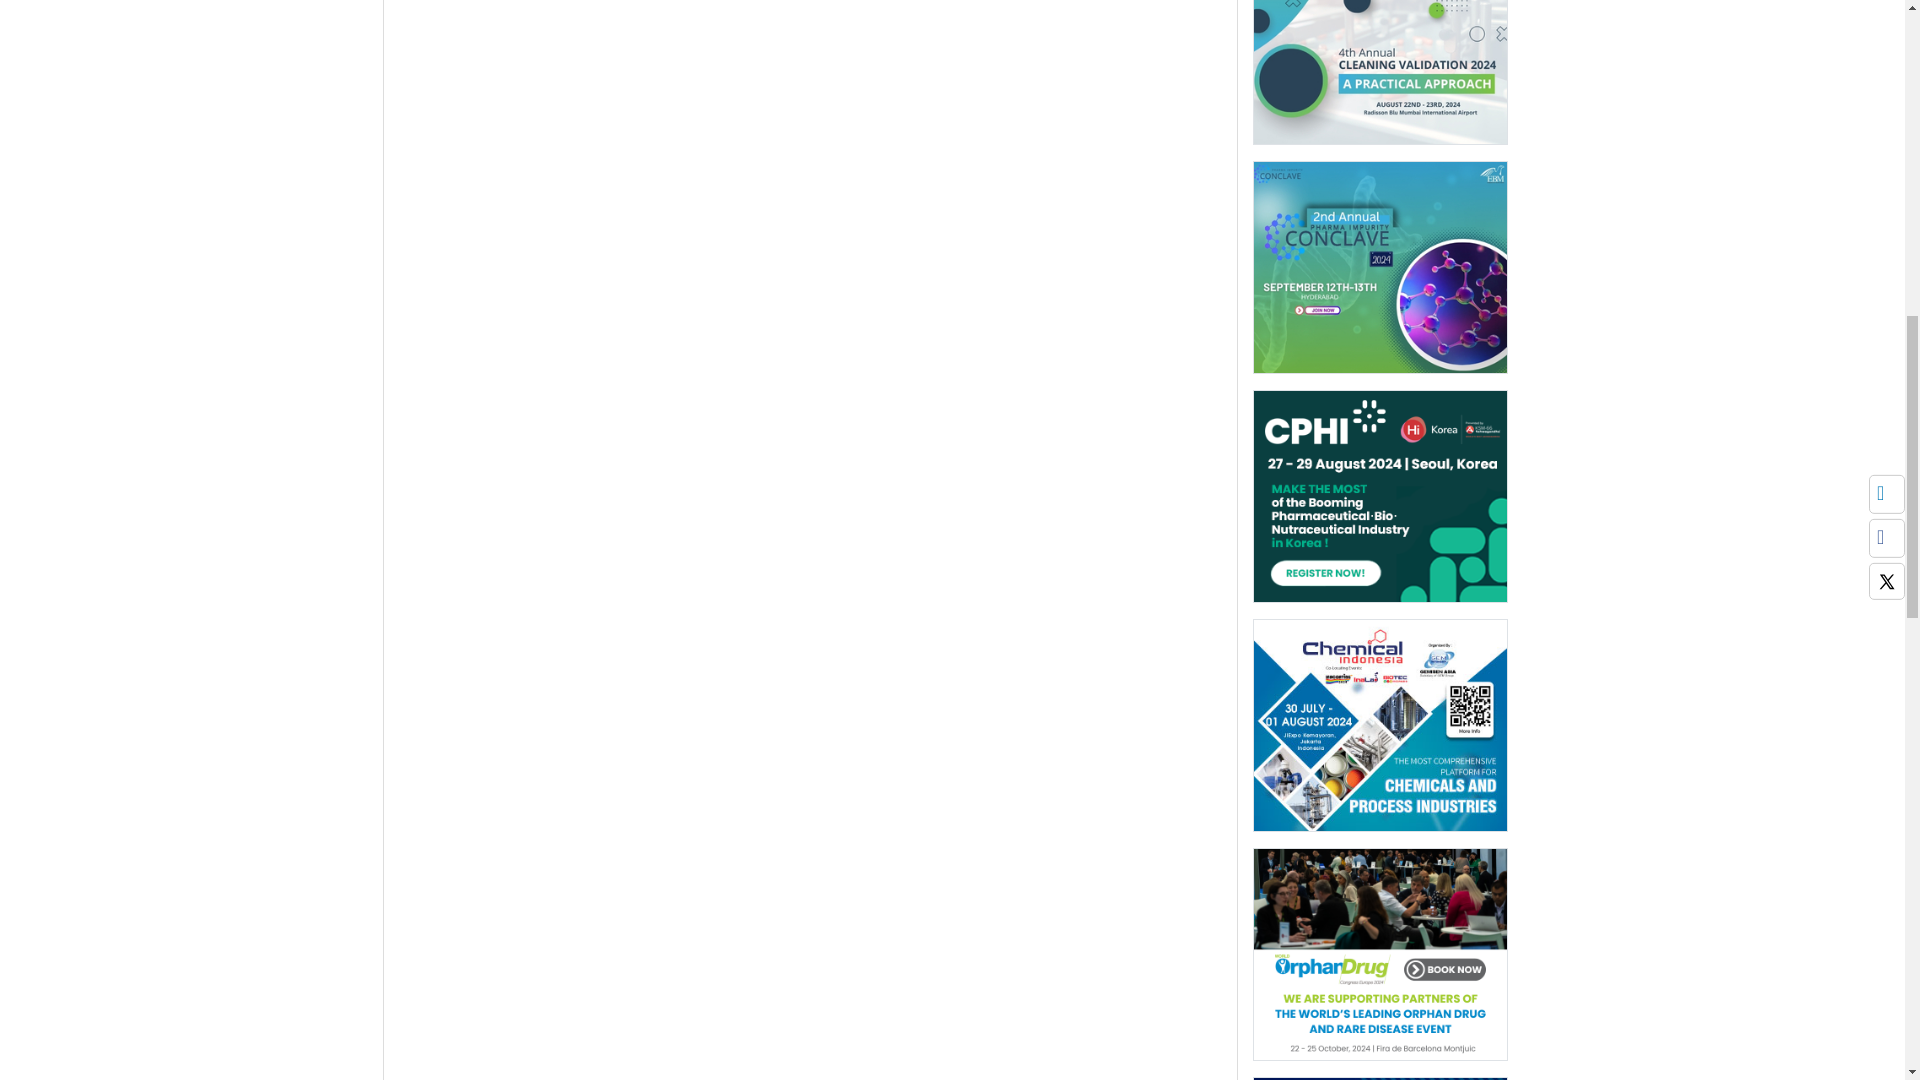 The width and height of the screenshot is (1920, 1080). Describe the element at coordinates (1379, 266) in the screenshot. I see `2nd Annual Pharma Impurity Conclave 2024` at that location.